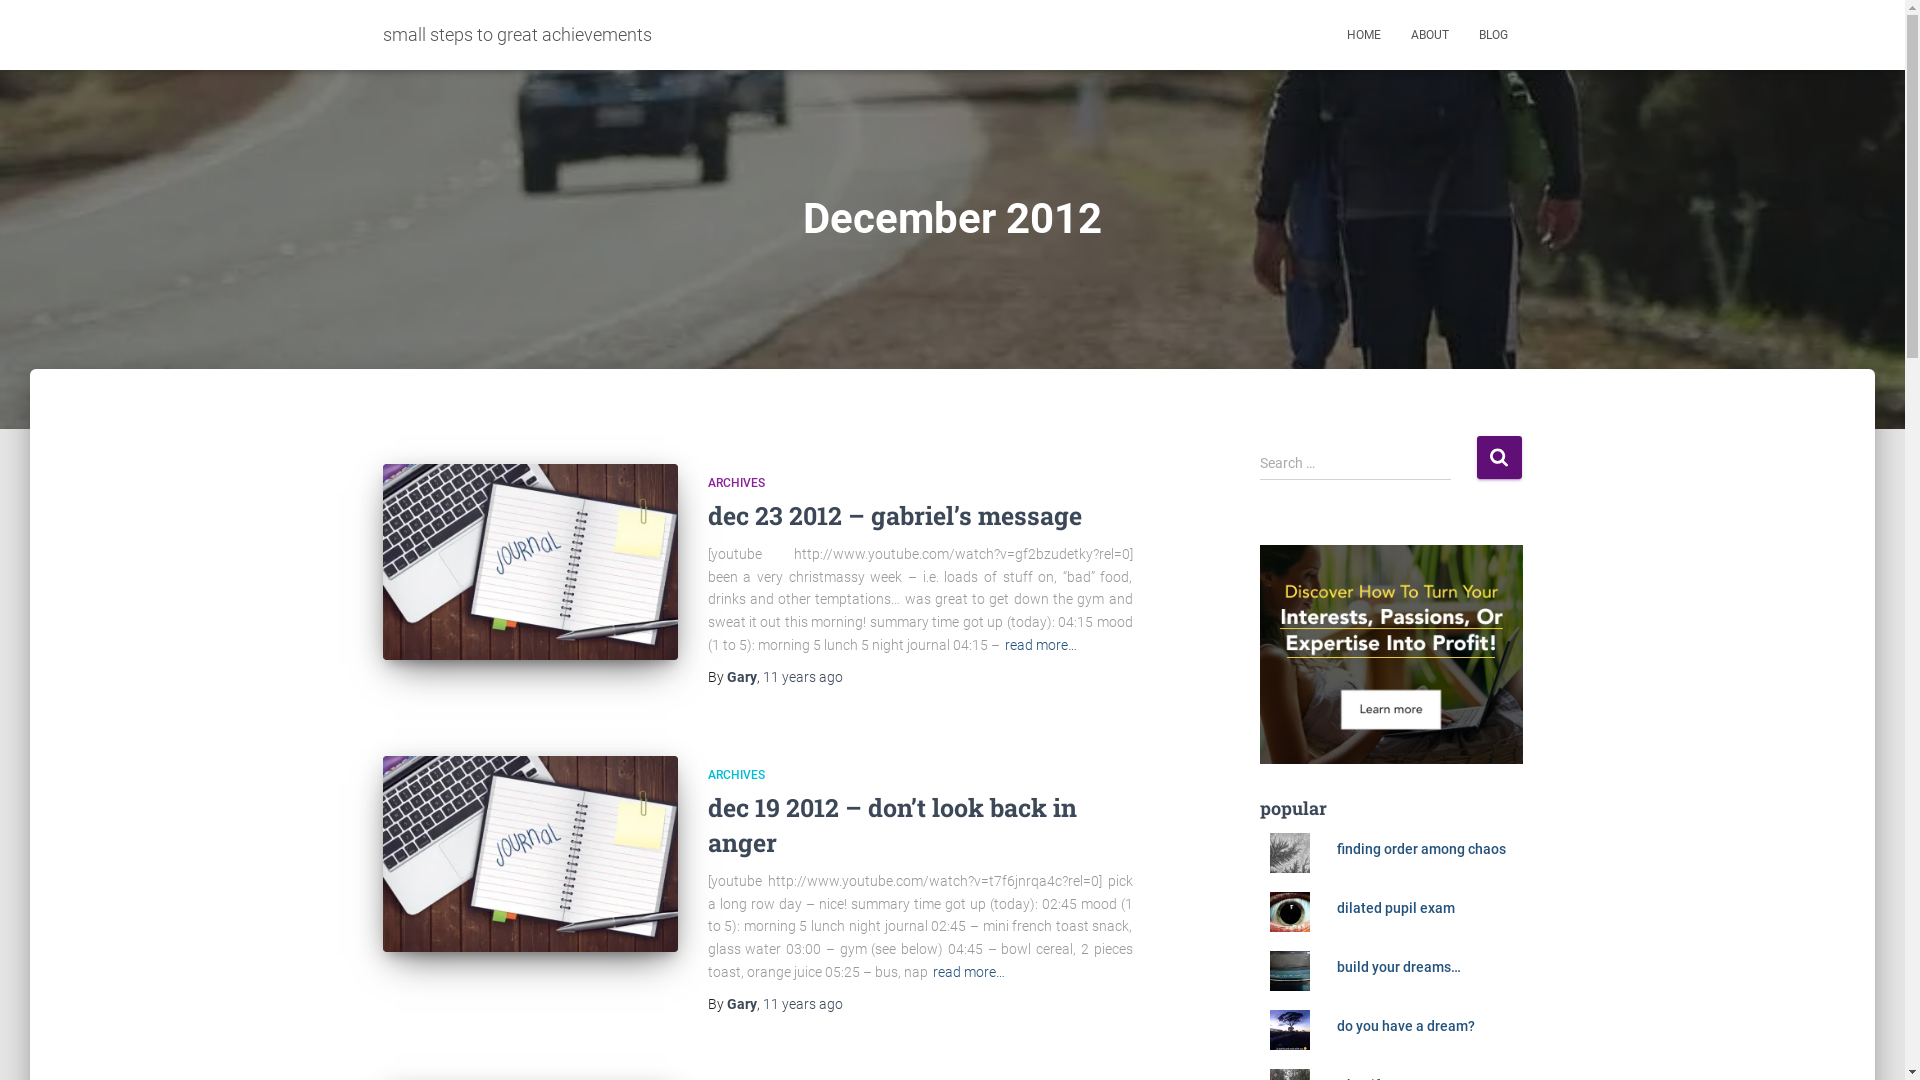  Describe the element at coordinates (1364, 35) in the screenshot. I see `HOME` at that location.